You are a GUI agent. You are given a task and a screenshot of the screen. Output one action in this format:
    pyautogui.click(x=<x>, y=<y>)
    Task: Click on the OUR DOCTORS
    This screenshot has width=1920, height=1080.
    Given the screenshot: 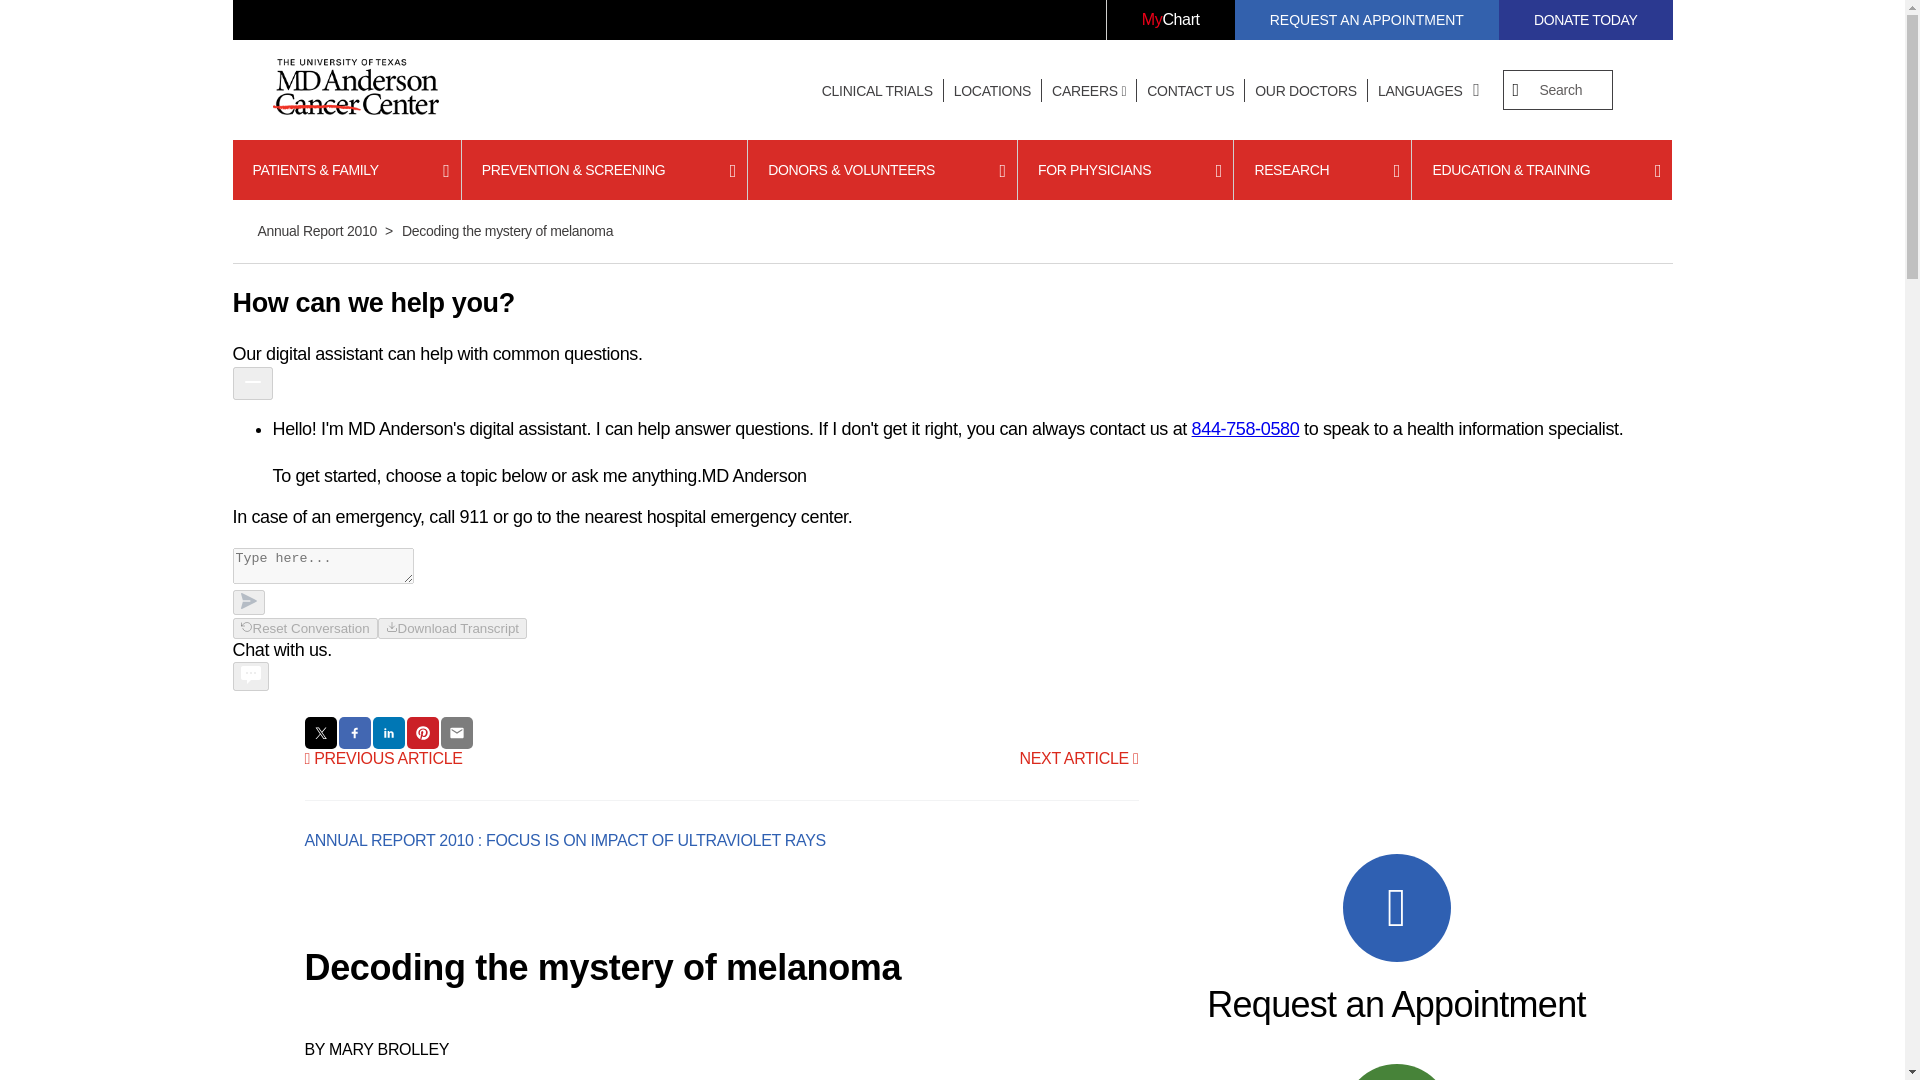 What is the action you would take?
    pyautogui.click(x=1306, y=91)
    